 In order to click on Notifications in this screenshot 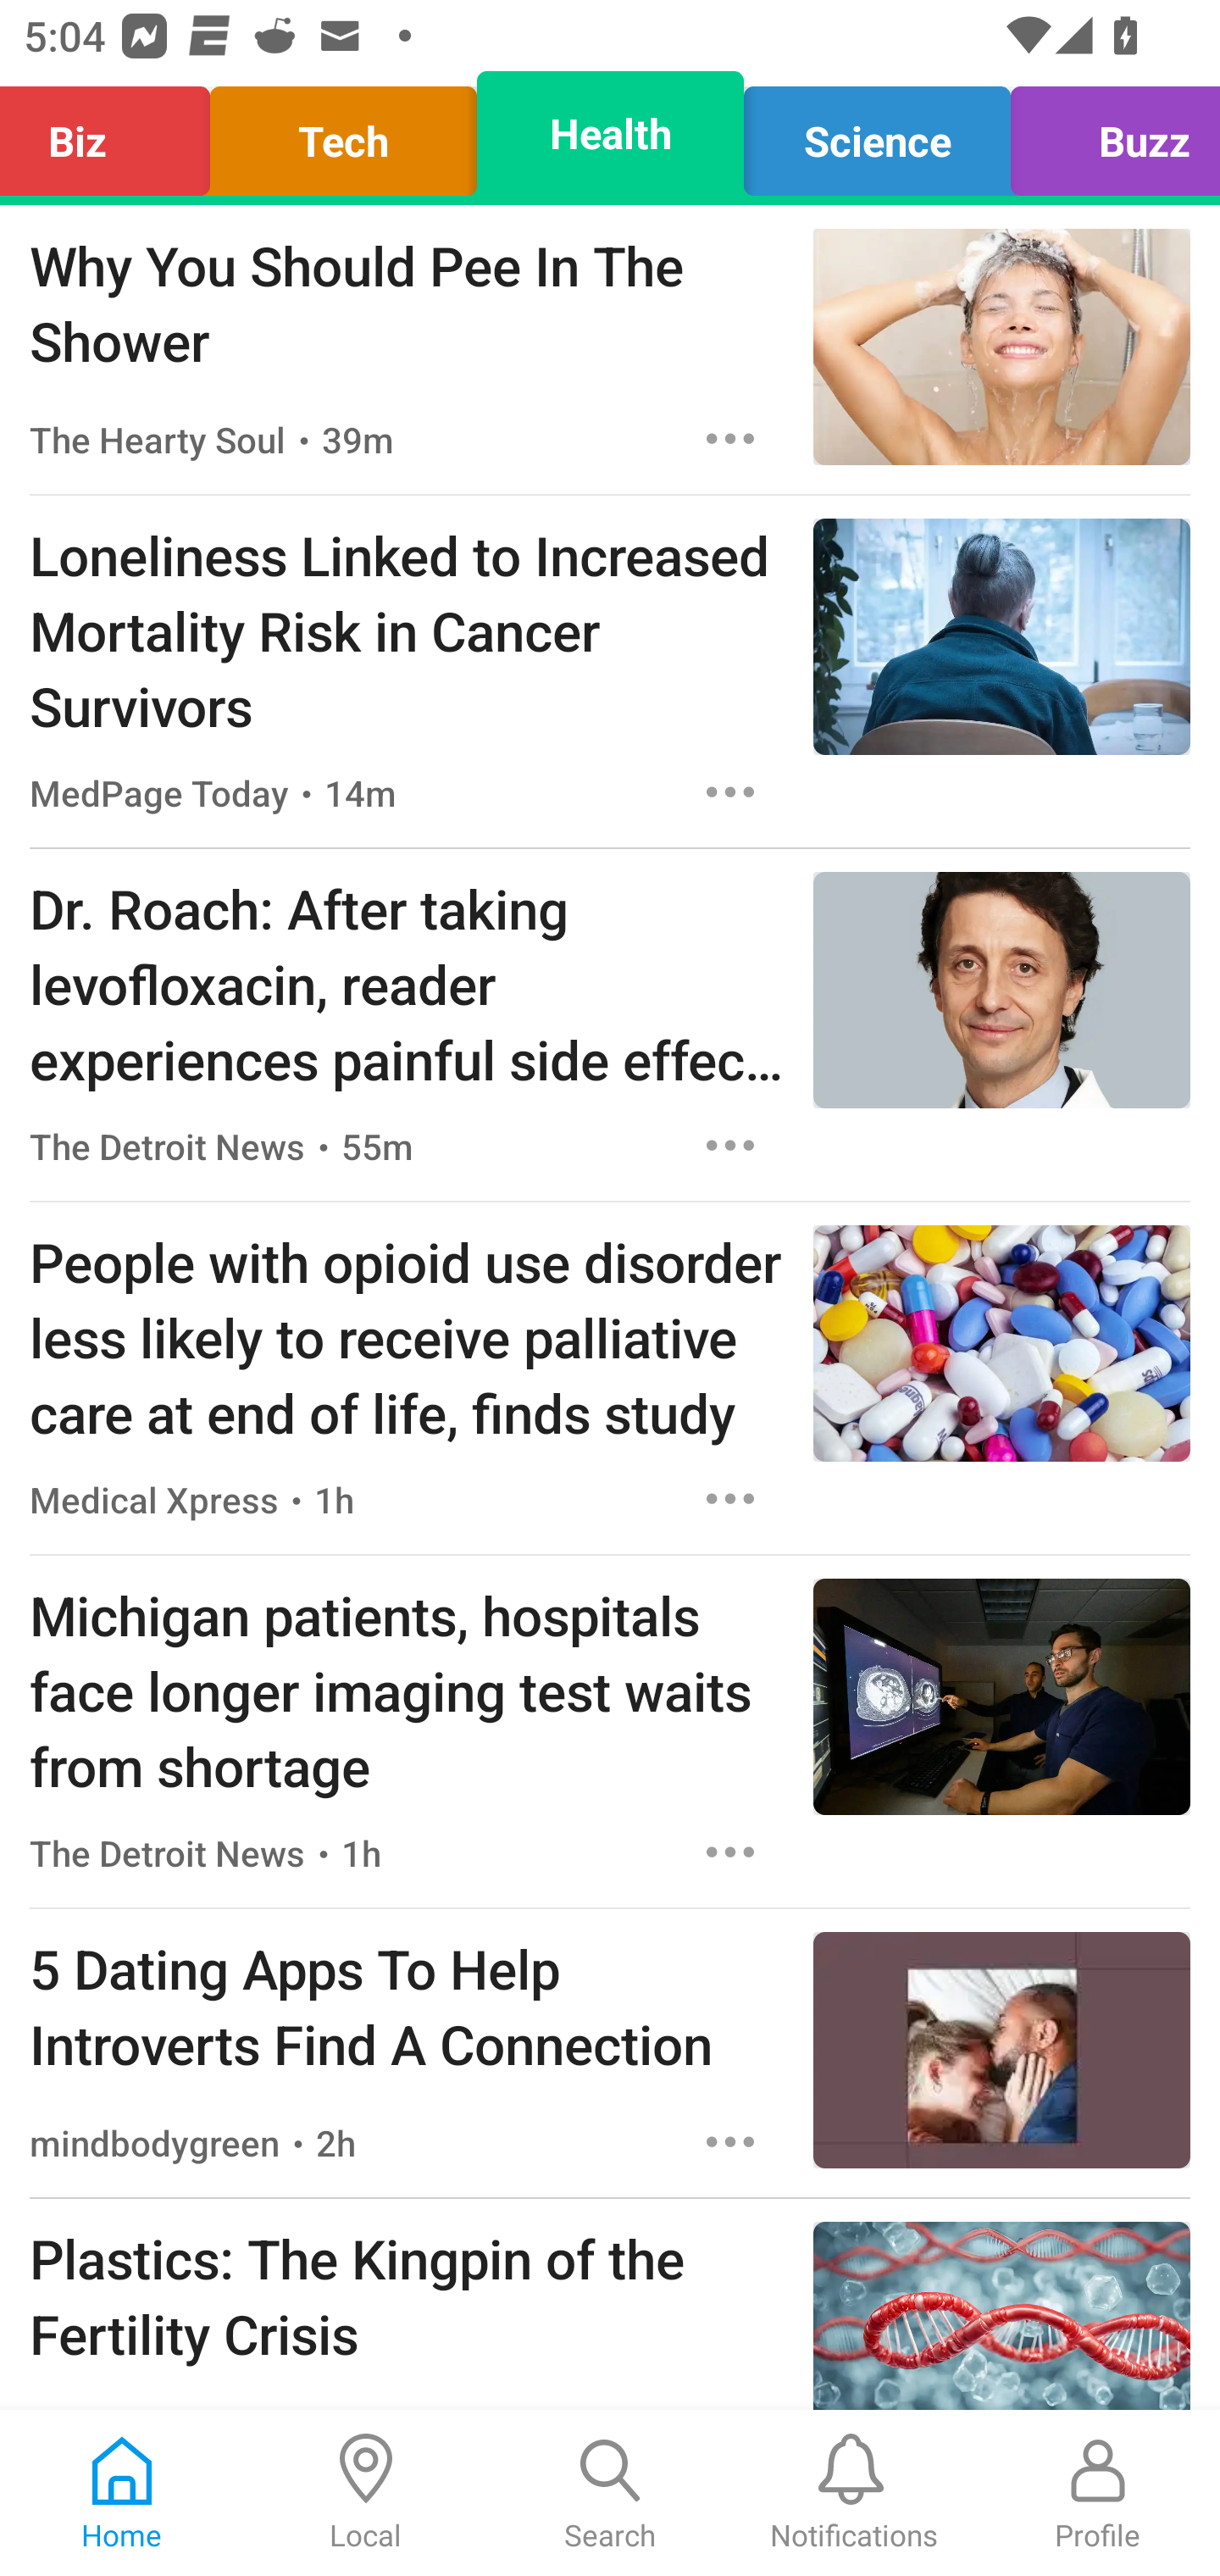, I will do `click(854, 2493)`.